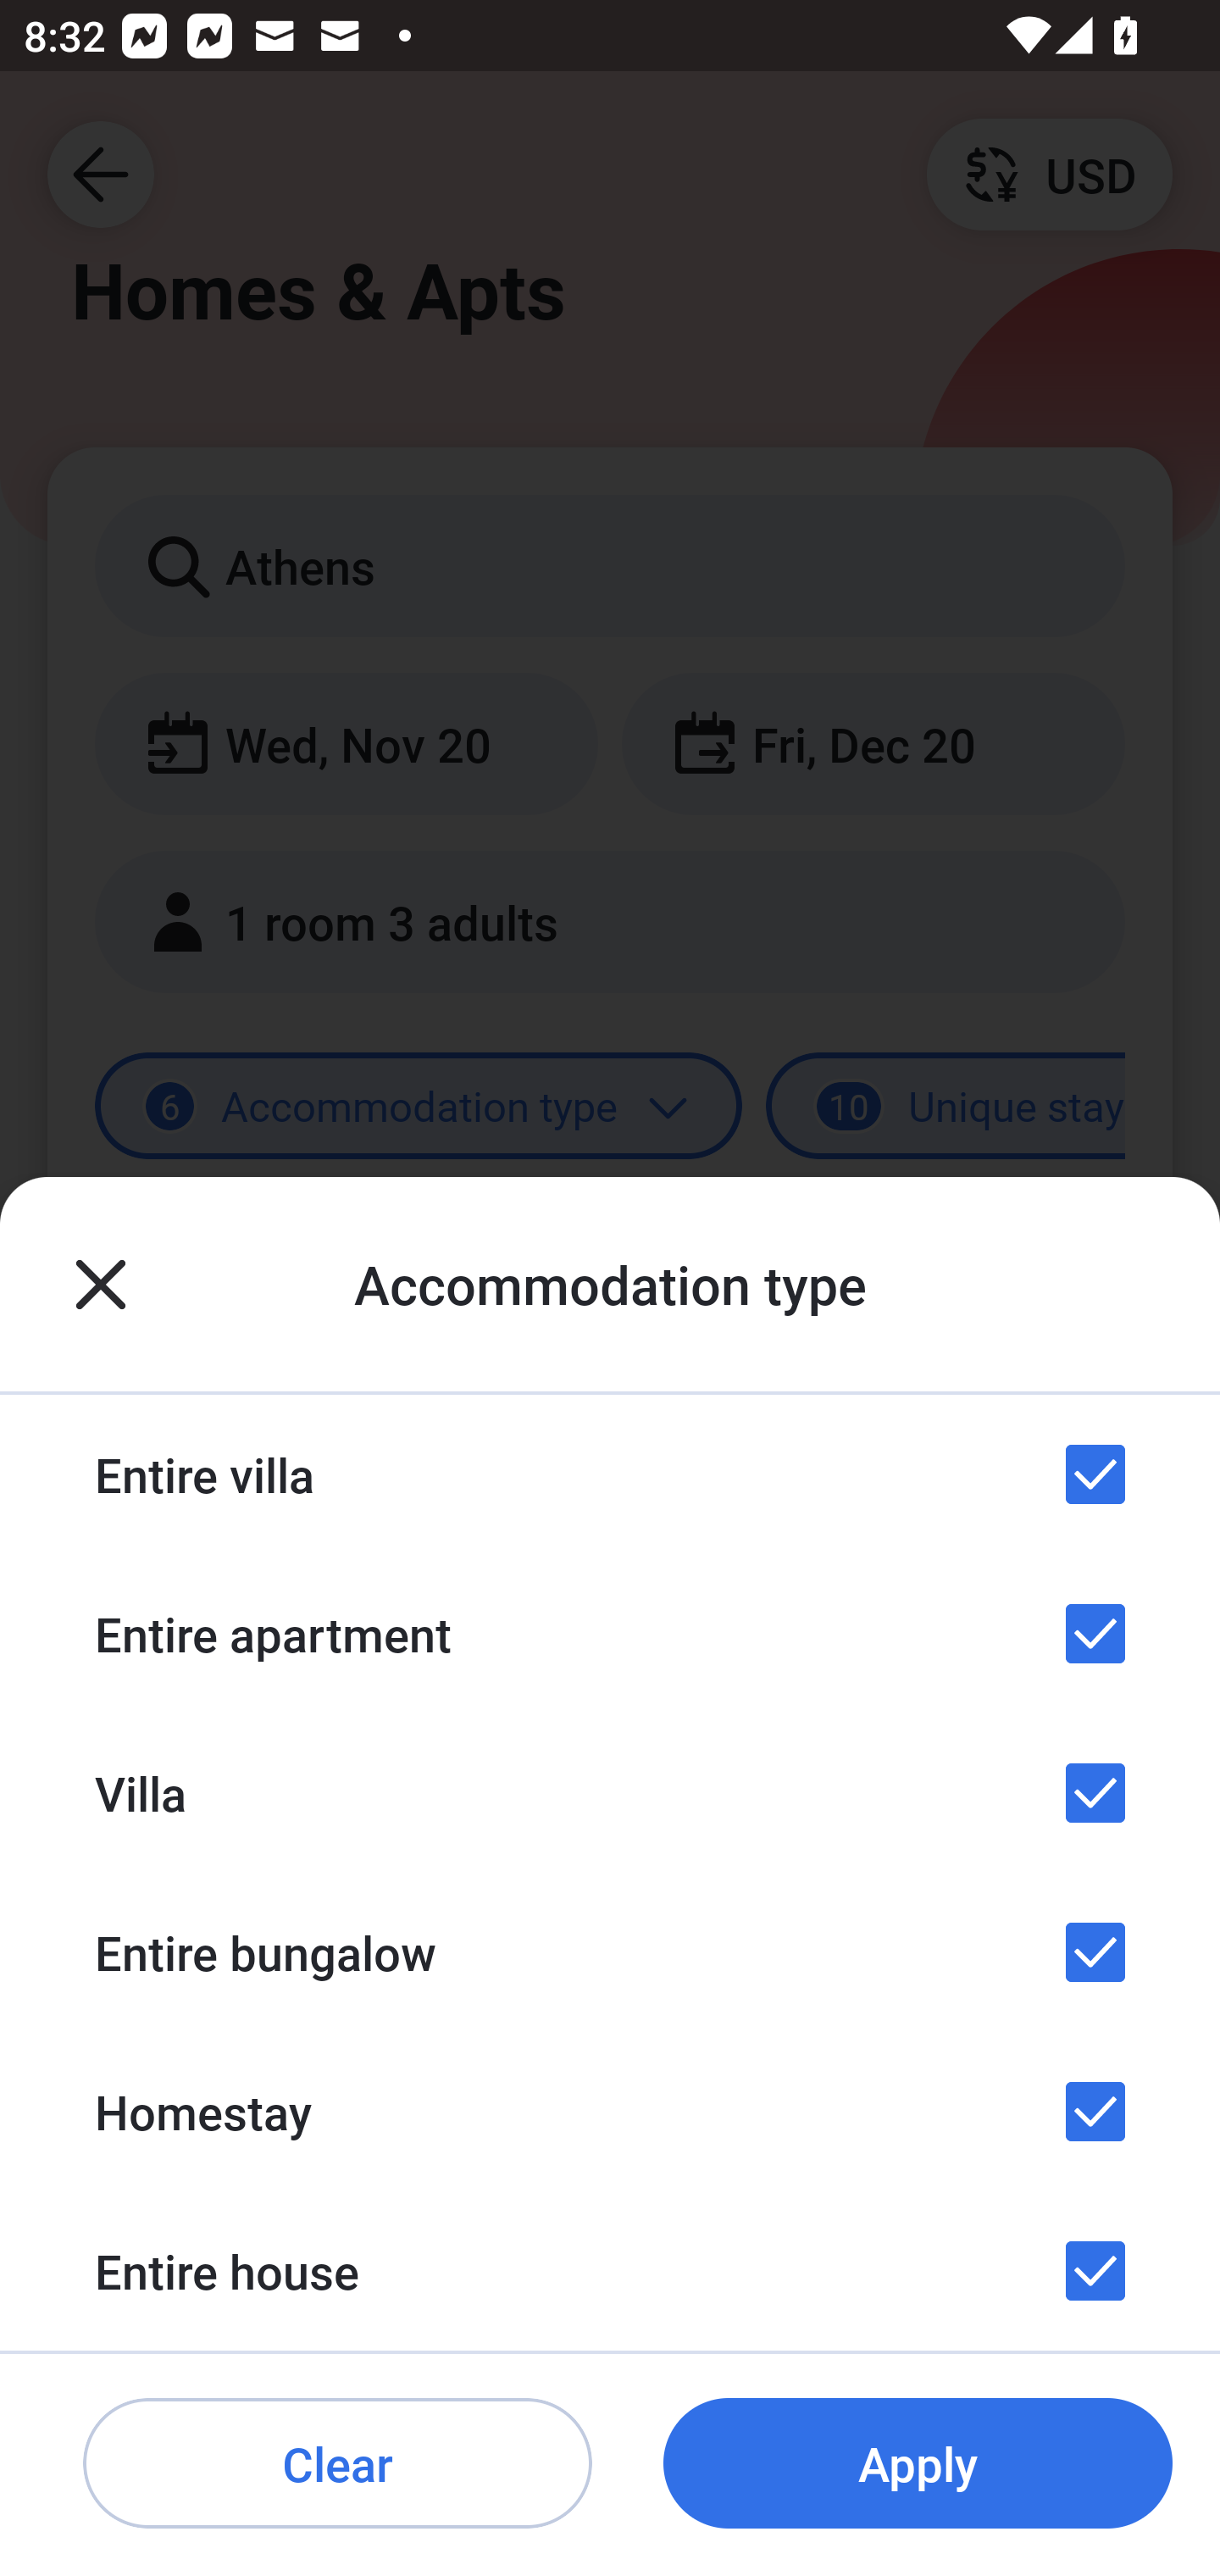 The image size is (1220, 2576). What do you see at coordinates (610, 2110) in the screenshot?
I see `Homestay` at bounding box center [610, 2110].